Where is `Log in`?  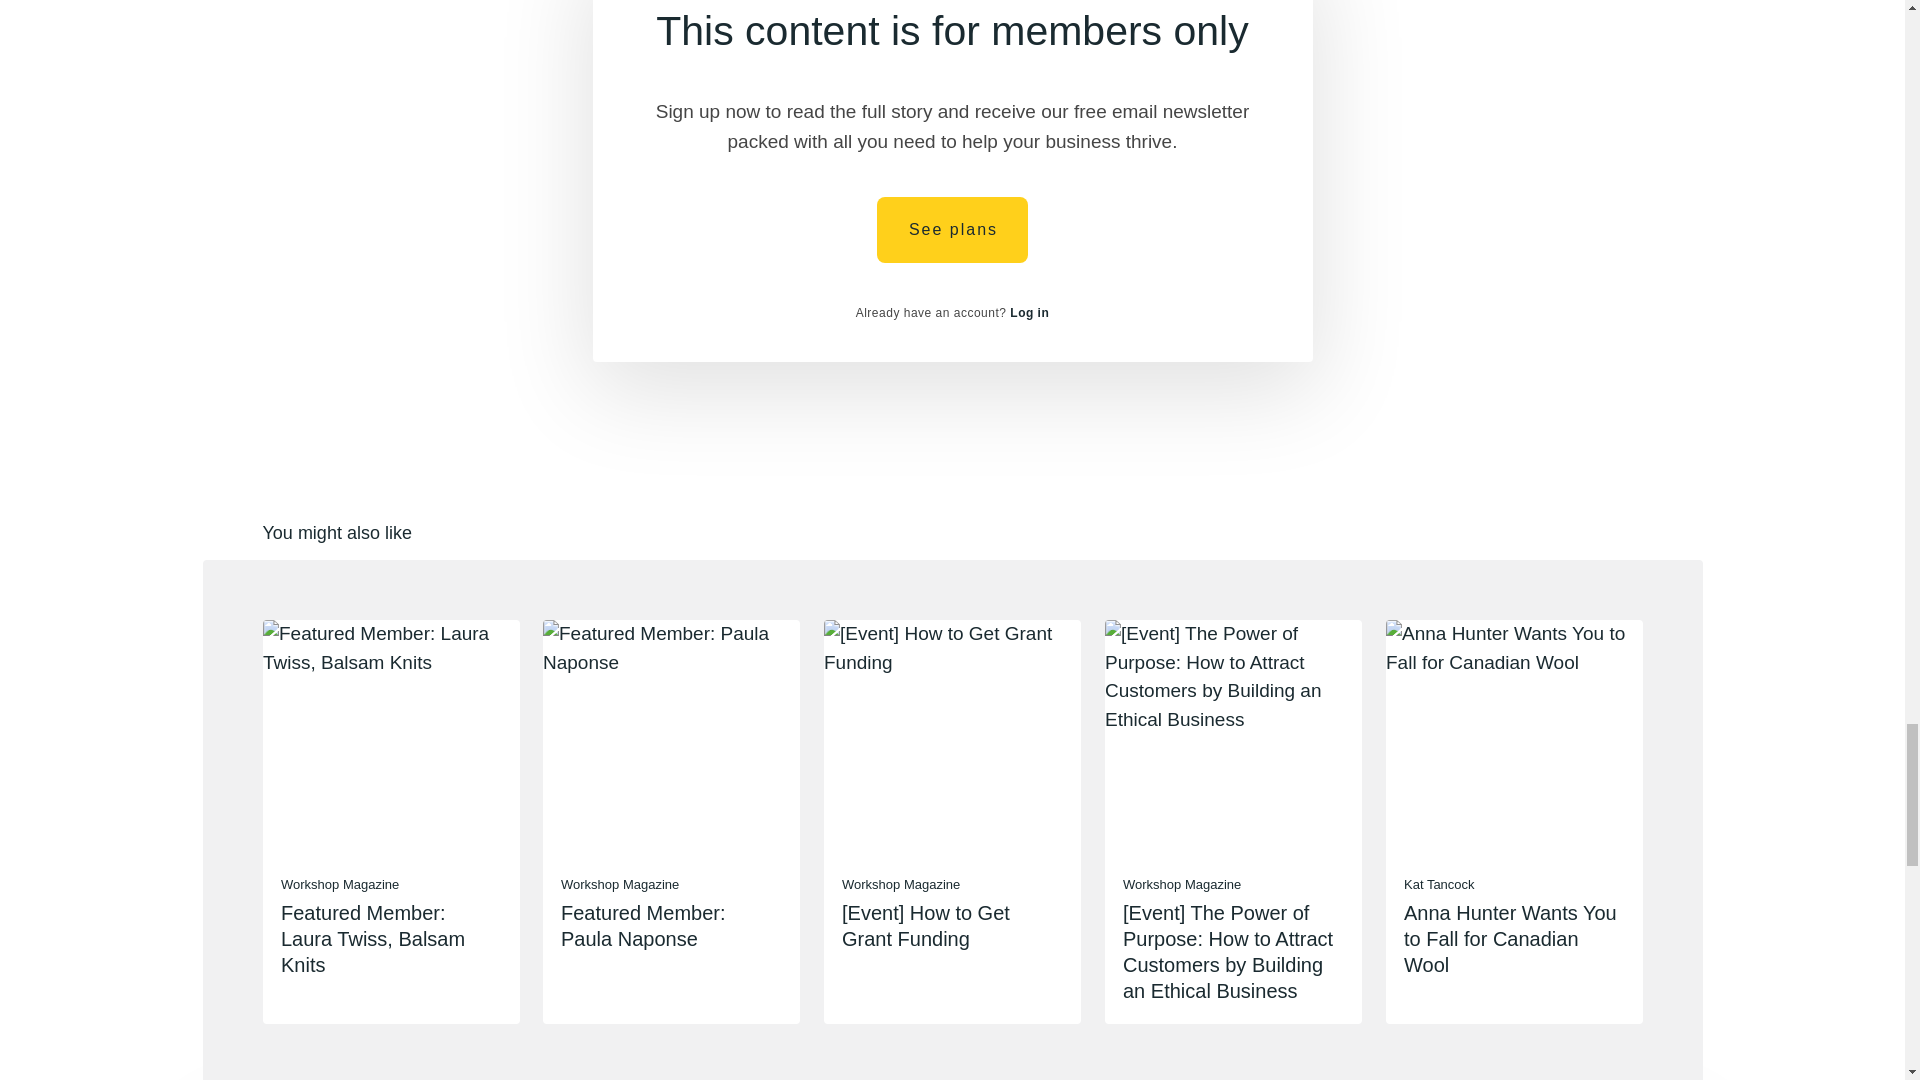
Log in is located at coordinates (1028, 312).